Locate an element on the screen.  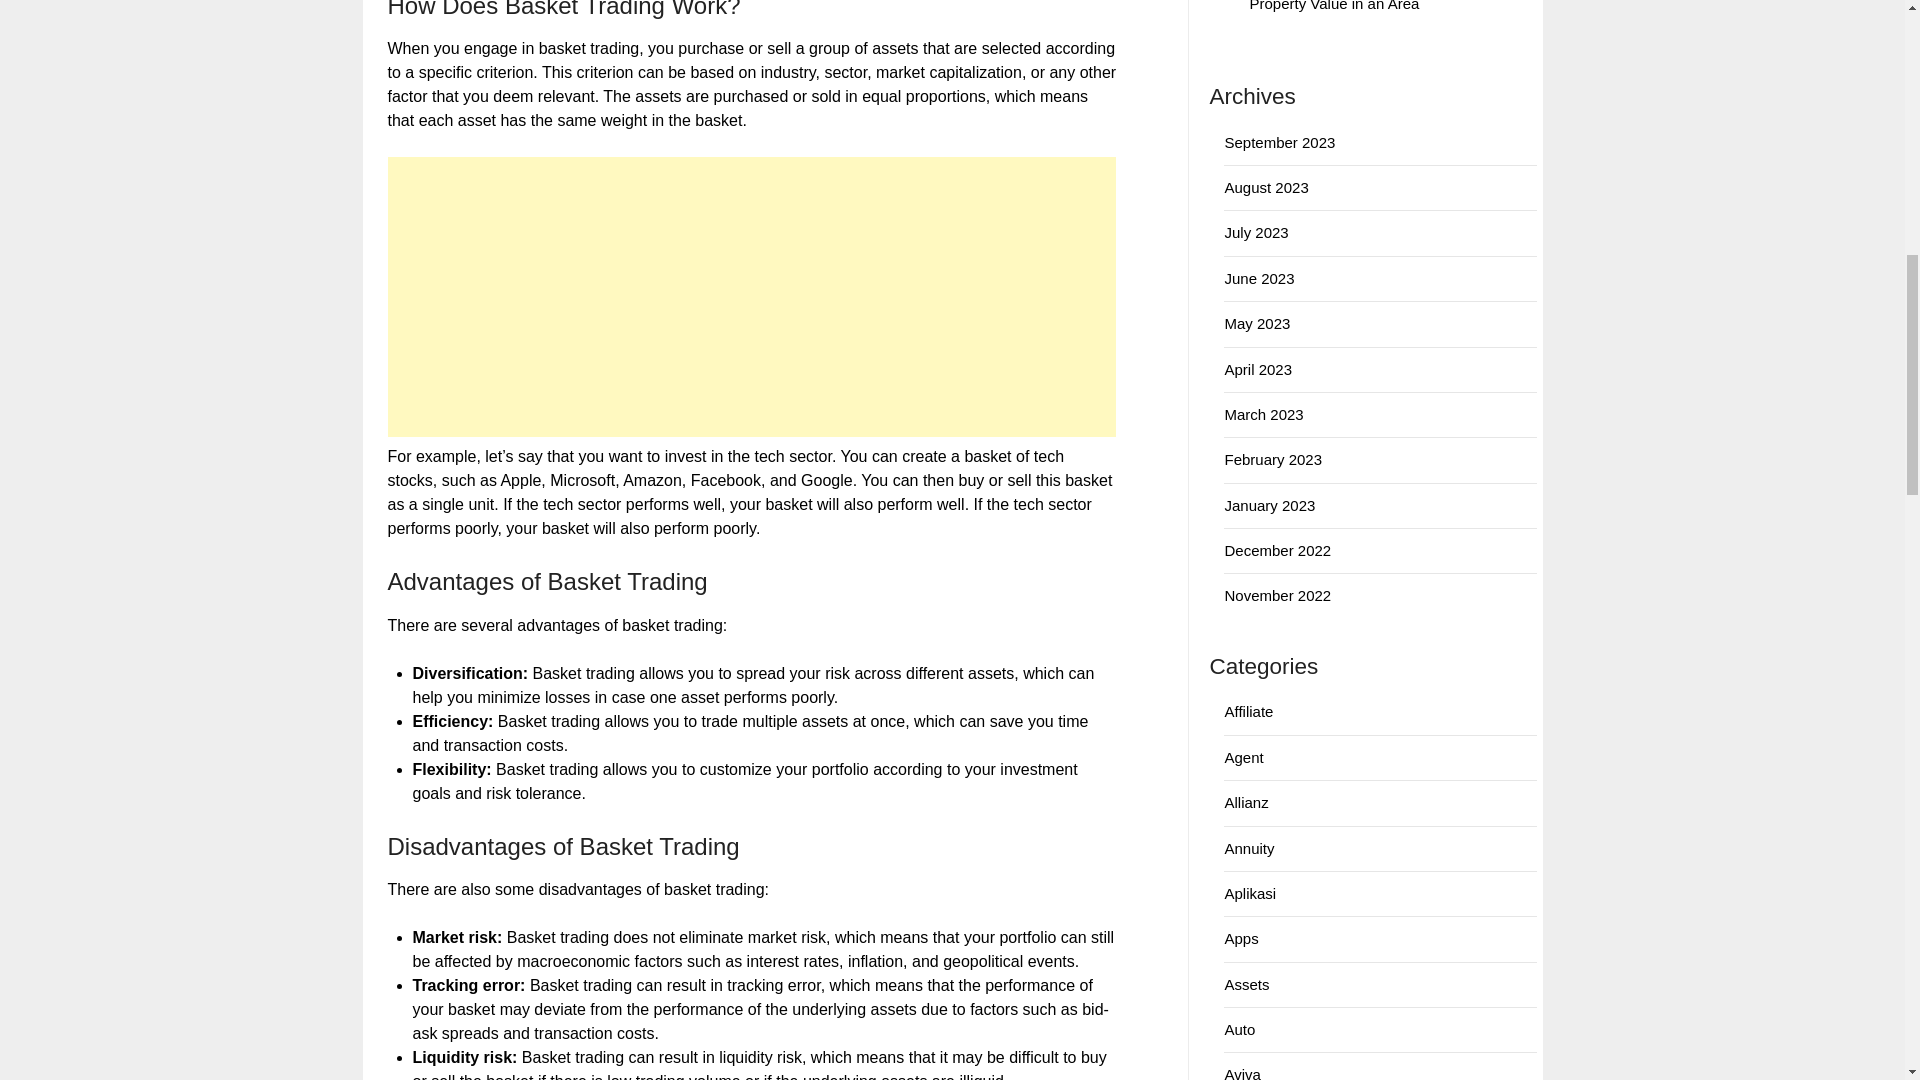
August 2023 is located at coordinates (1266, 187).